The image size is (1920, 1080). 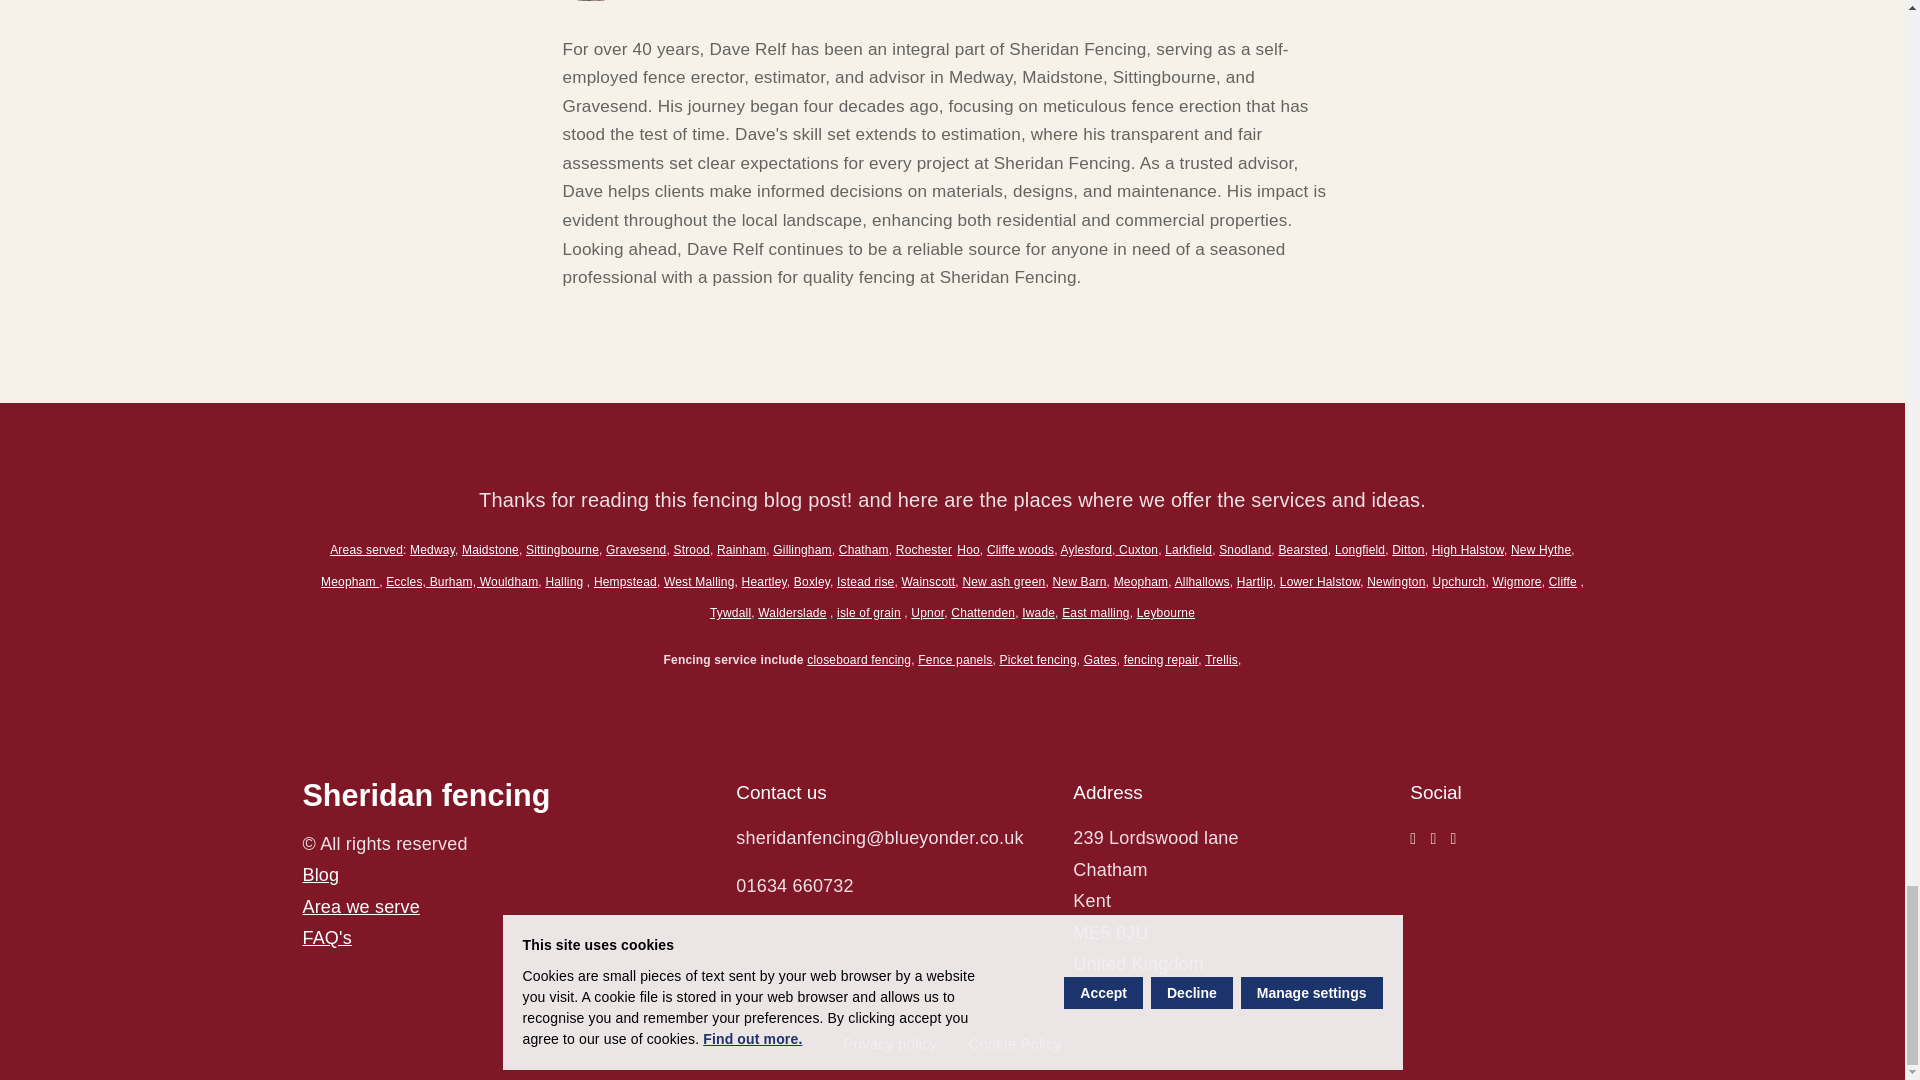 What do you see at coordinates (741, 548) in the screenshot?
I see `Rainham` at bounding box center [741, 548].